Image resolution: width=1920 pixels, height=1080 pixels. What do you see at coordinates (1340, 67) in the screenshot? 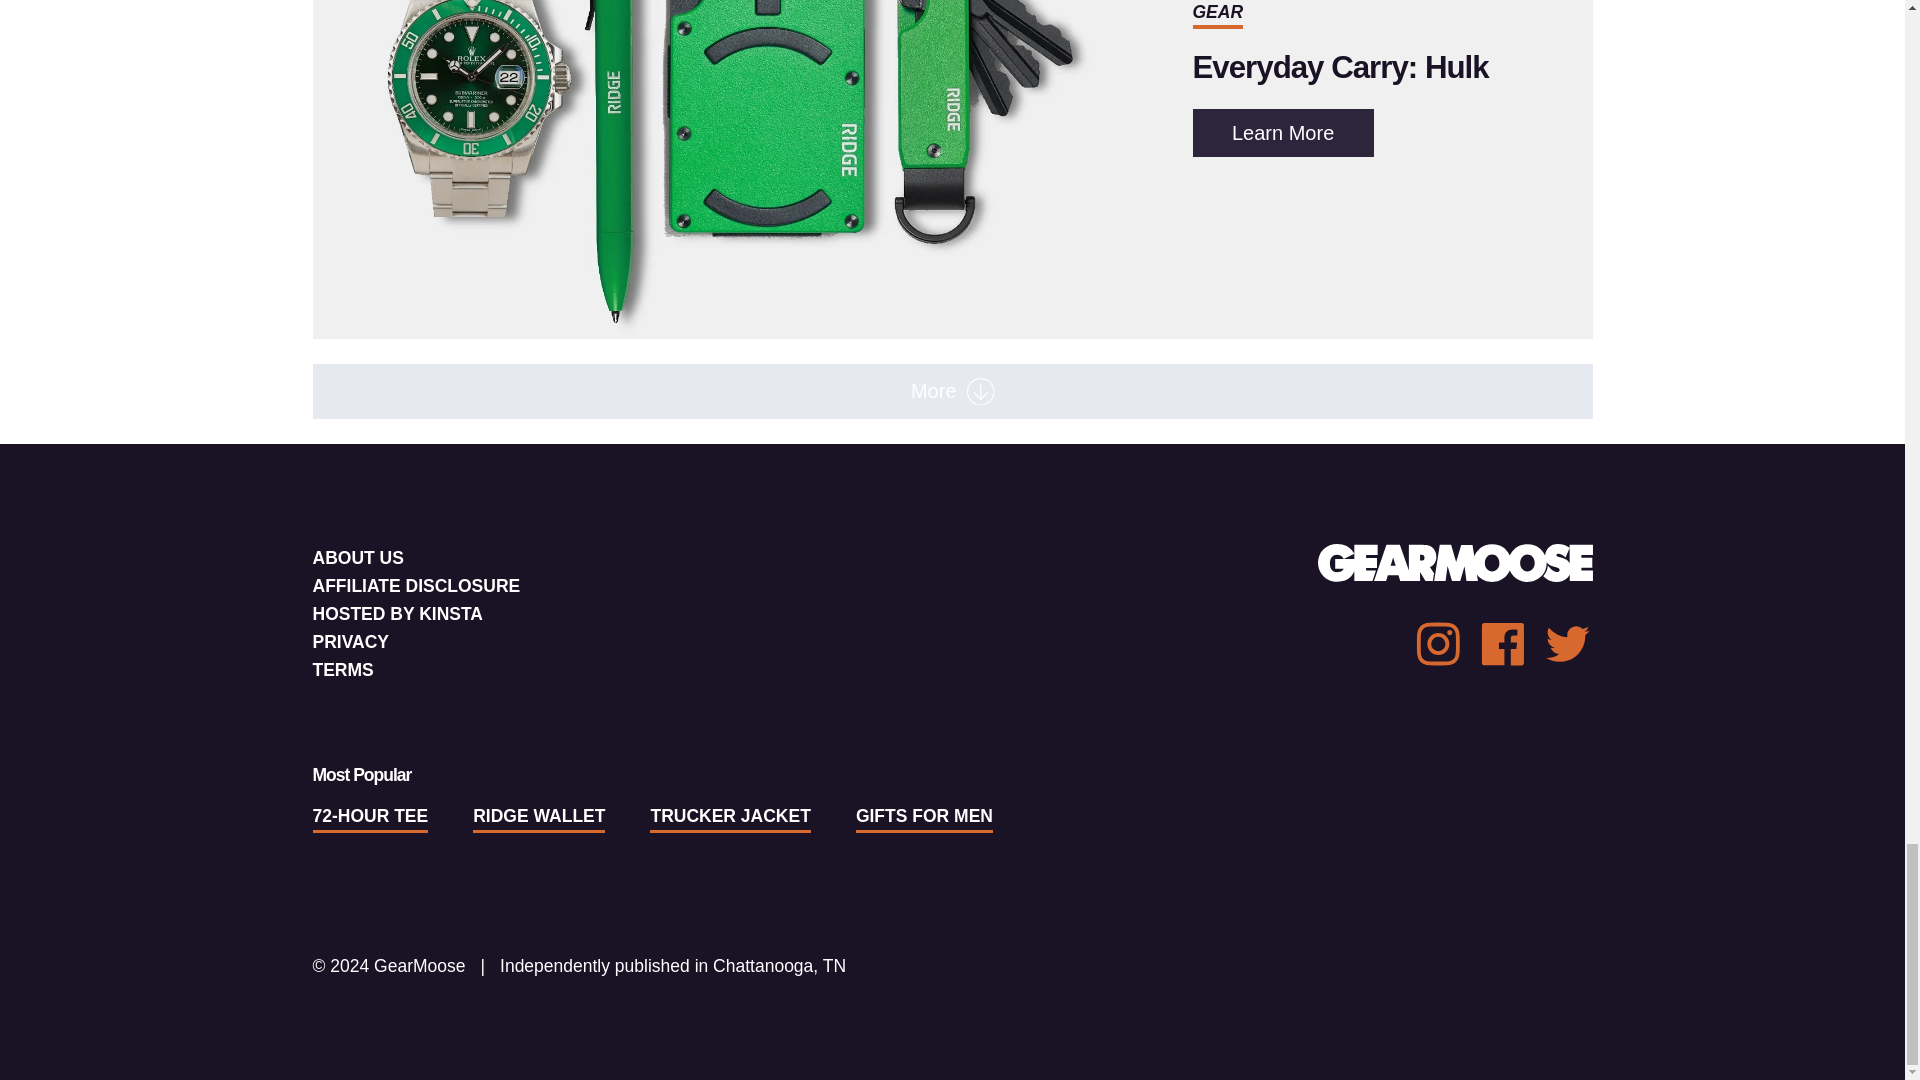
I see `GEAR` at bounding box center [1340, 67].